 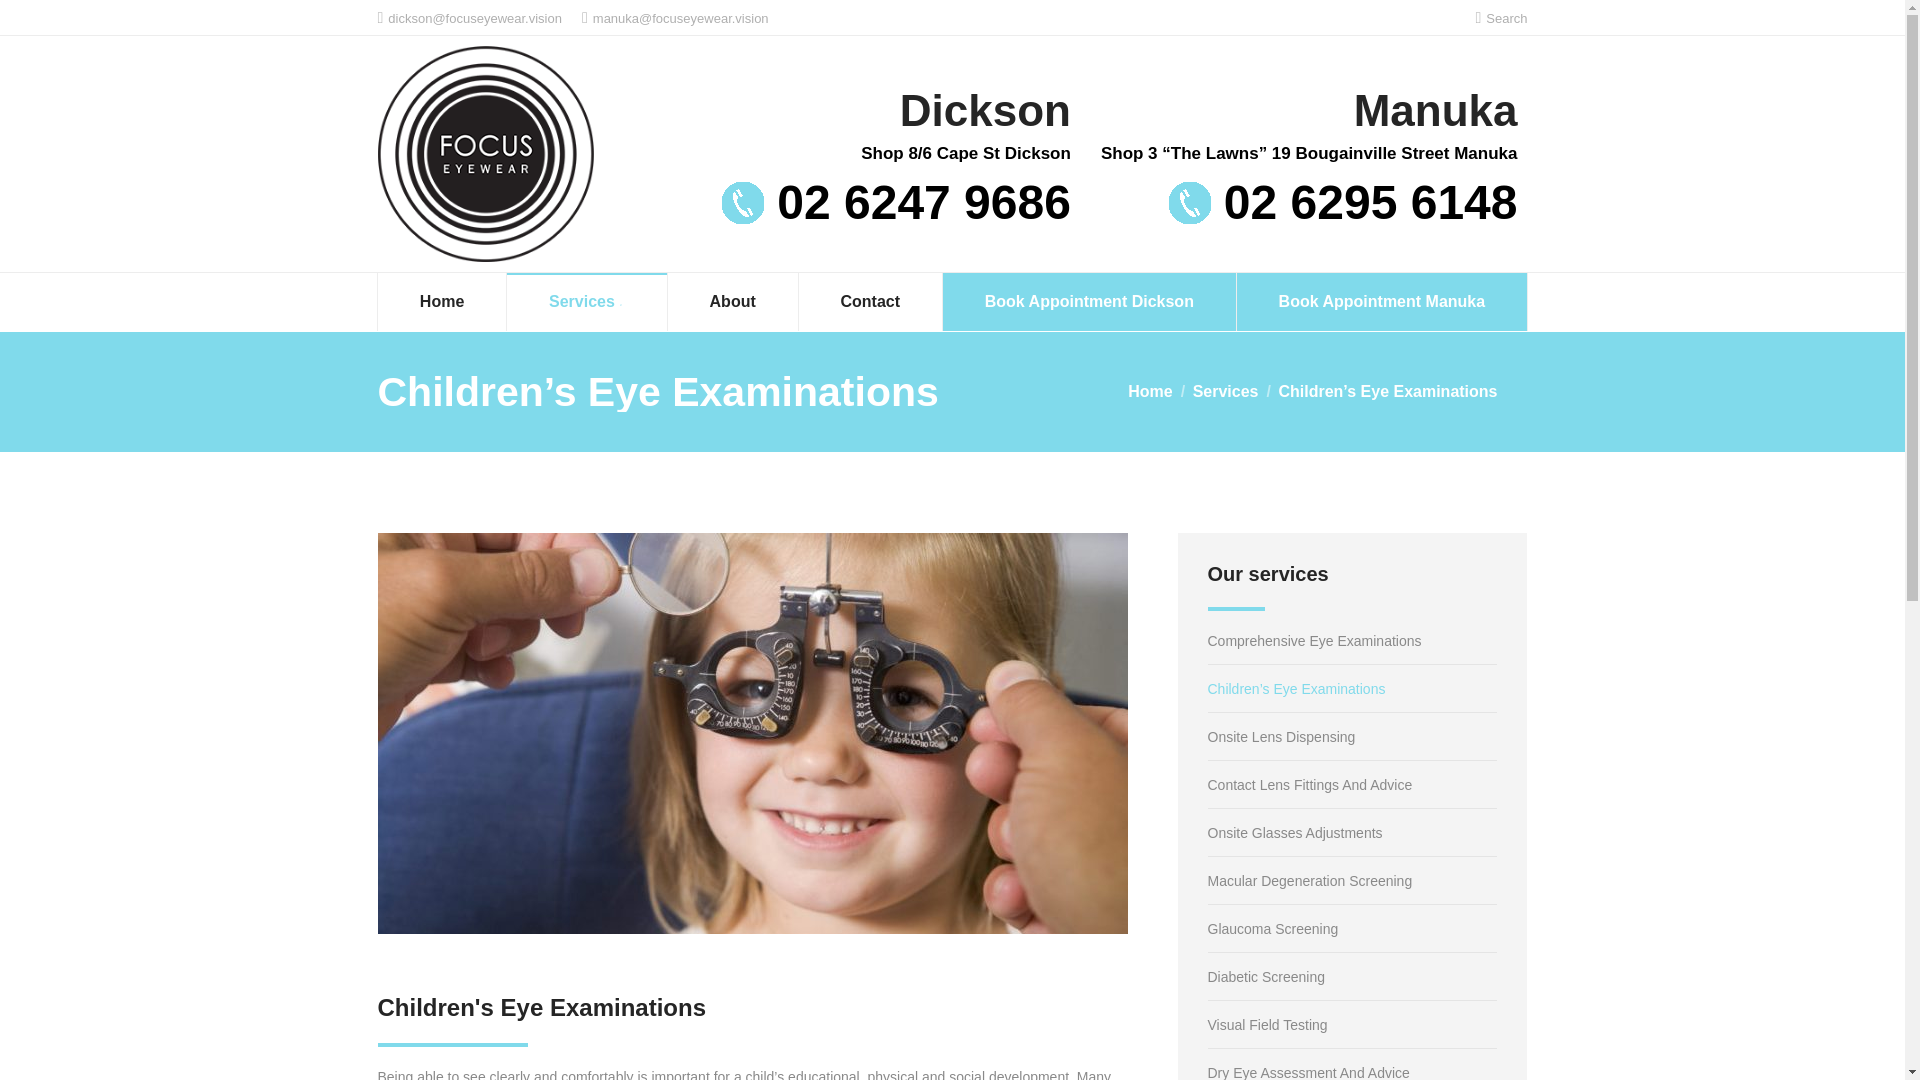 What do you see at coordinates (1500, 17) in the screenshot?
I see `Search` at bounding box center [1500, 17].